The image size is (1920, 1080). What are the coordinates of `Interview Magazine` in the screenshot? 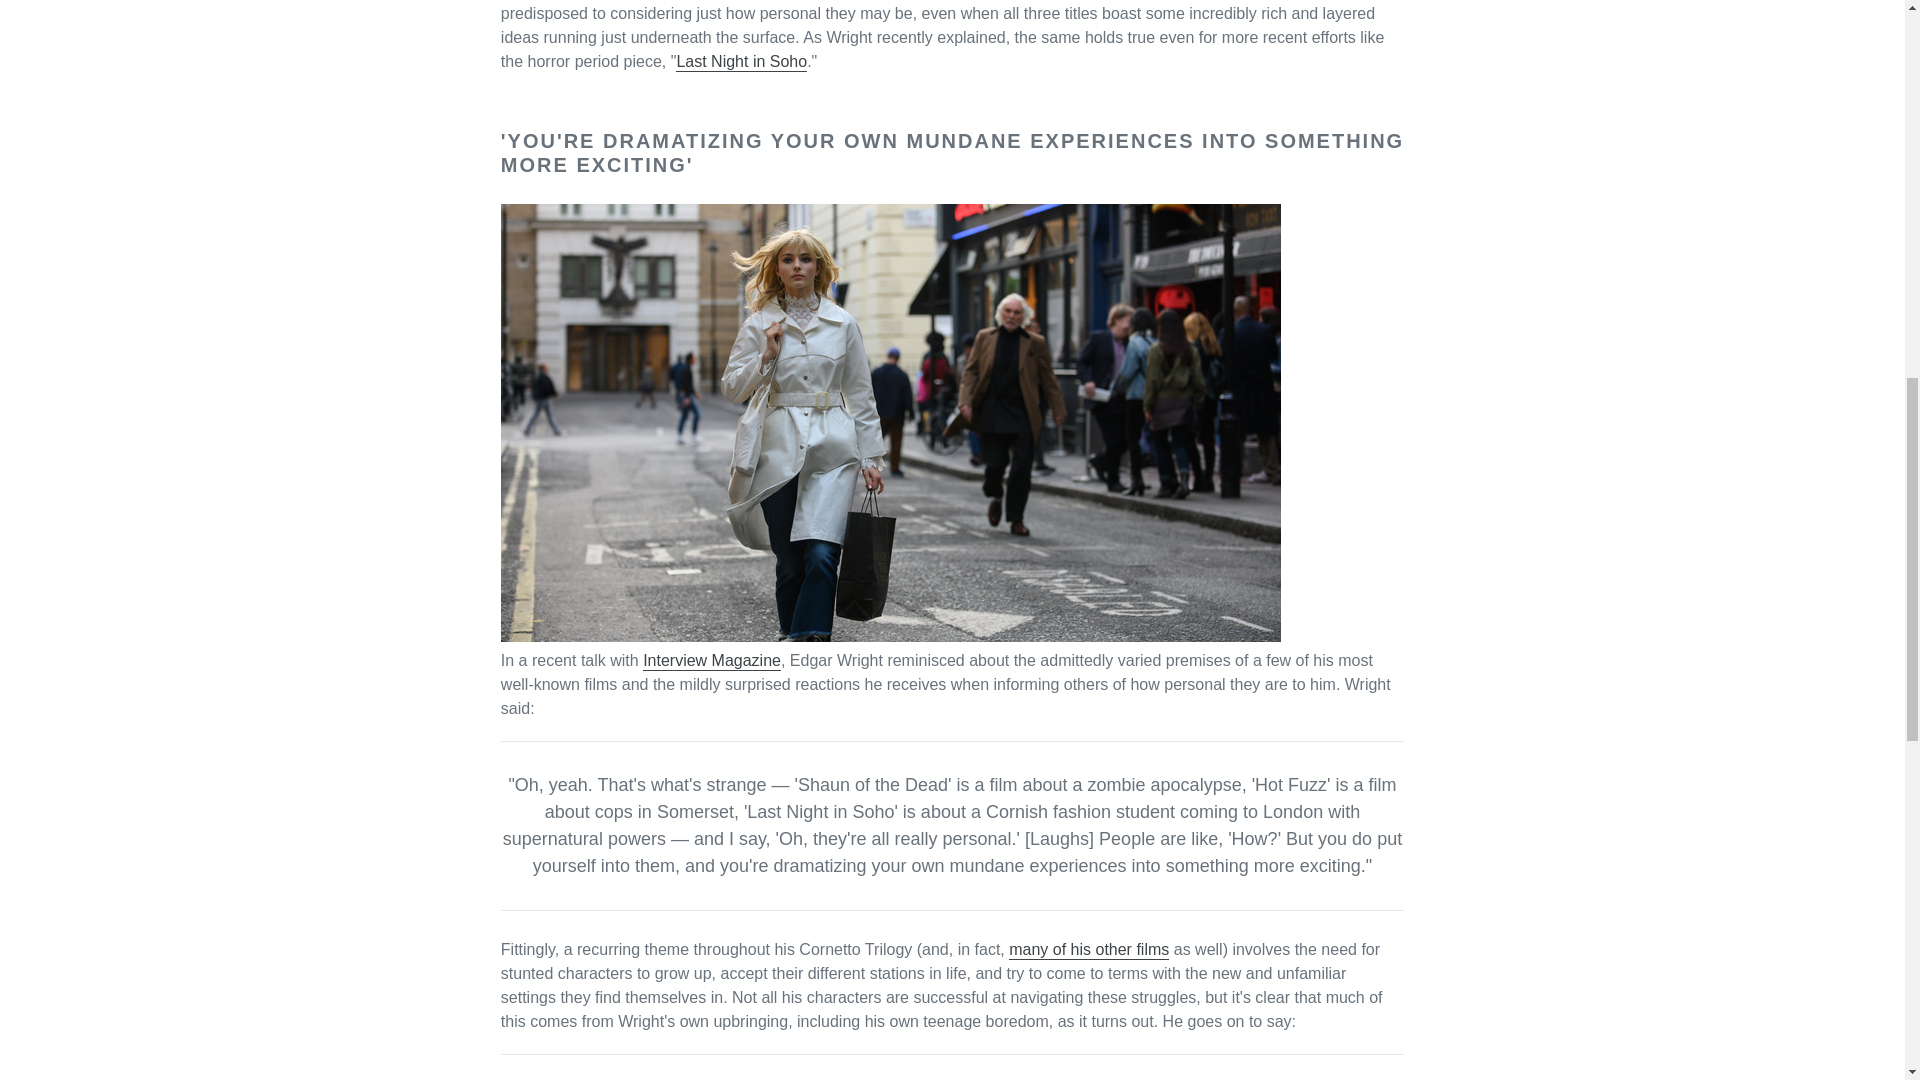 It's located at (712, 661).